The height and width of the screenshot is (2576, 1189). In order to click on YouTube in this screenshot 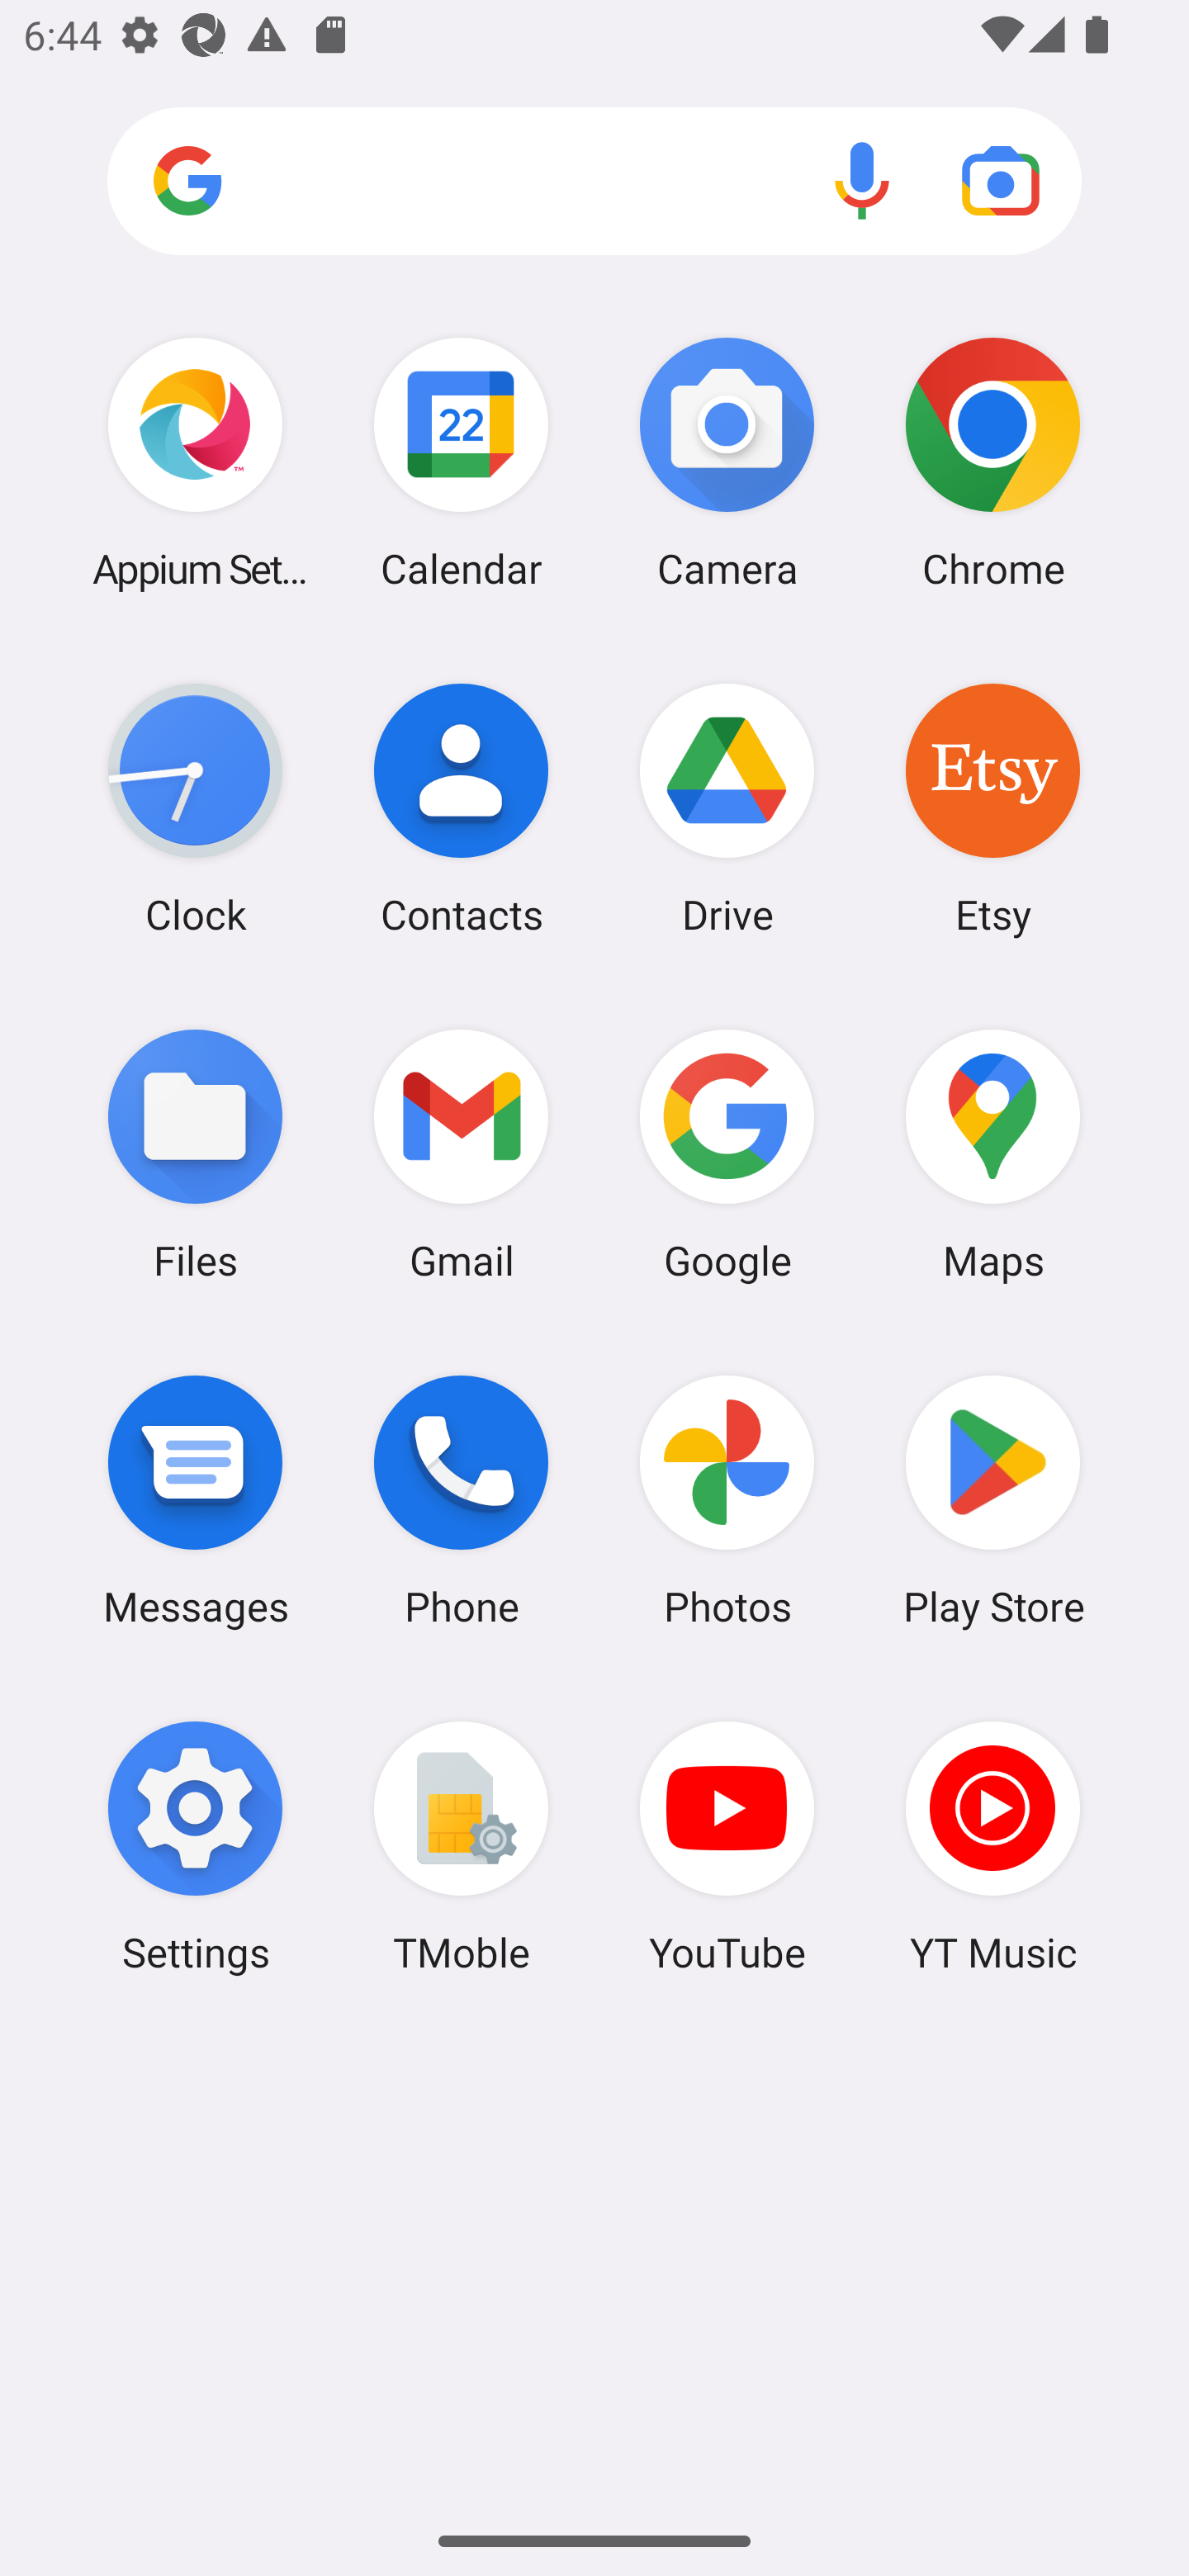, I will do `click(727, 1847)`.